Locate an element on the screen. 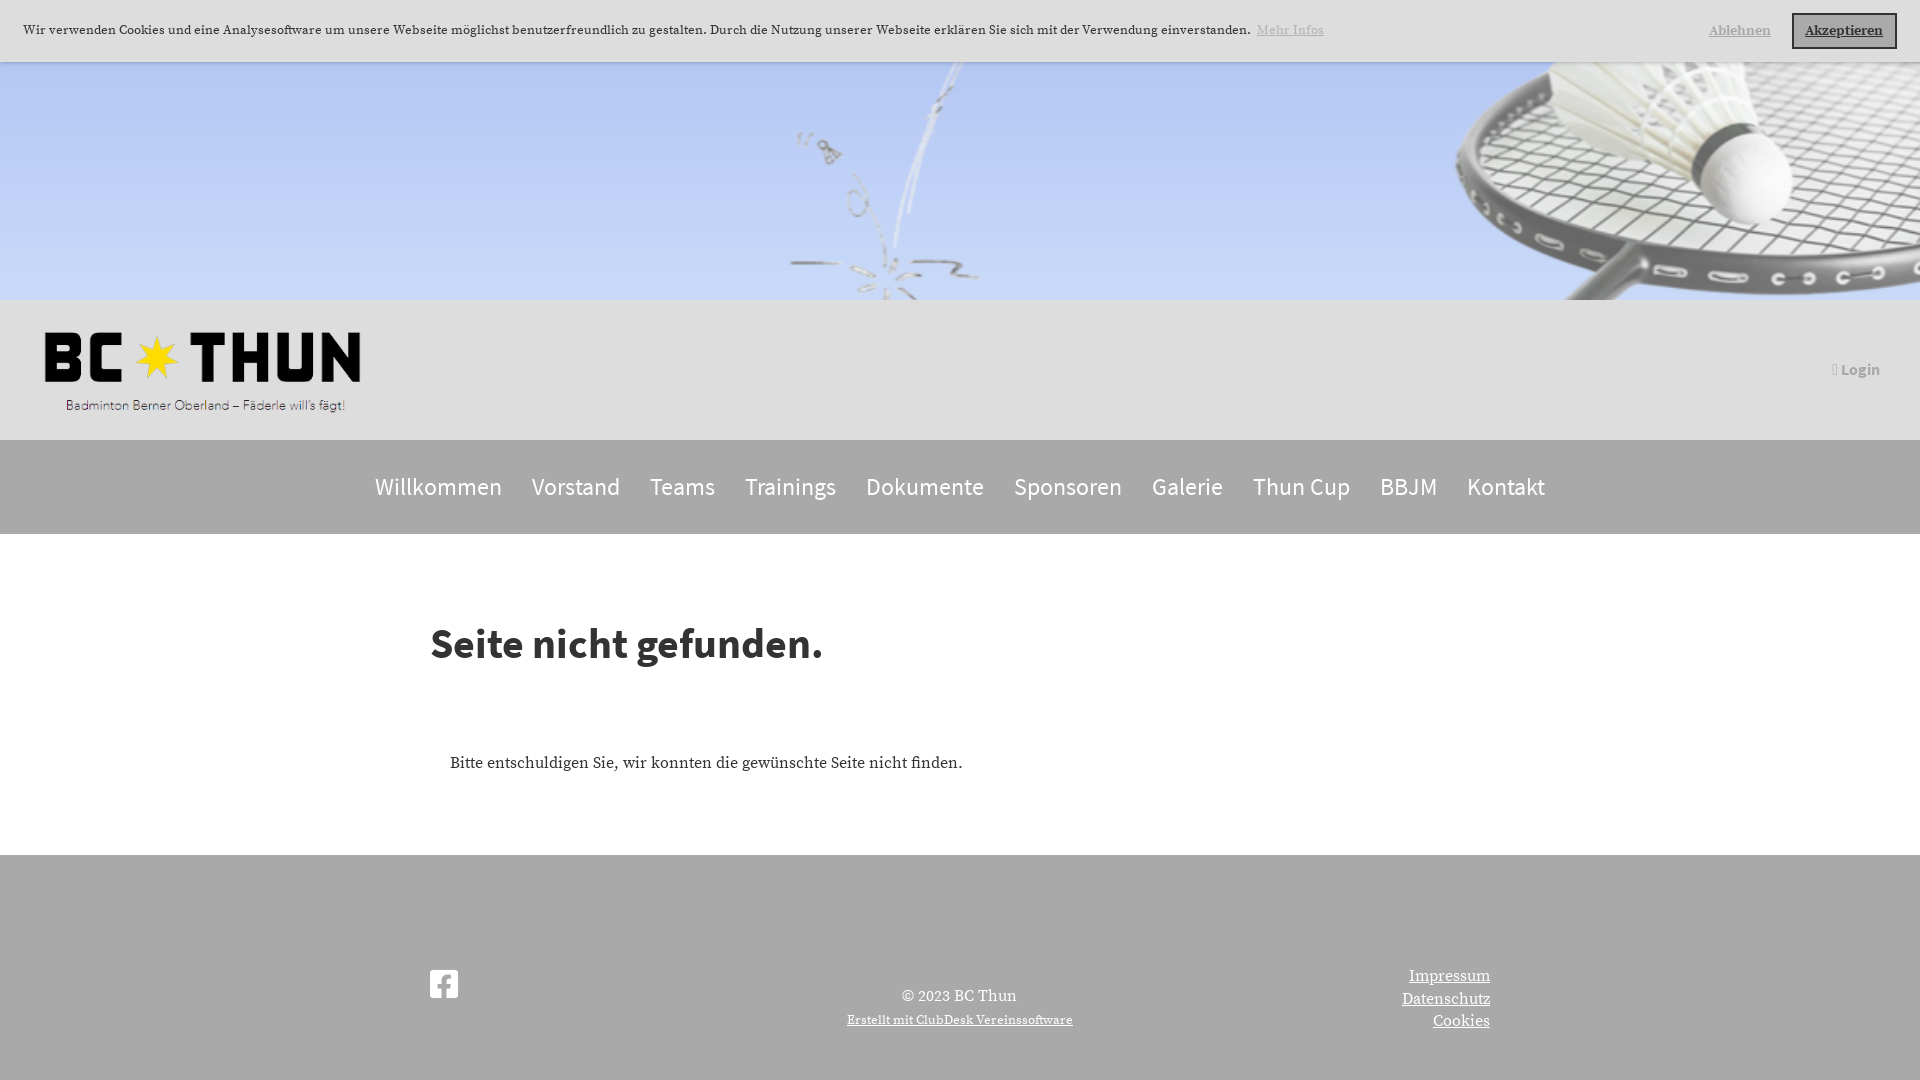  Trainings is located at coordinates (790, 487).